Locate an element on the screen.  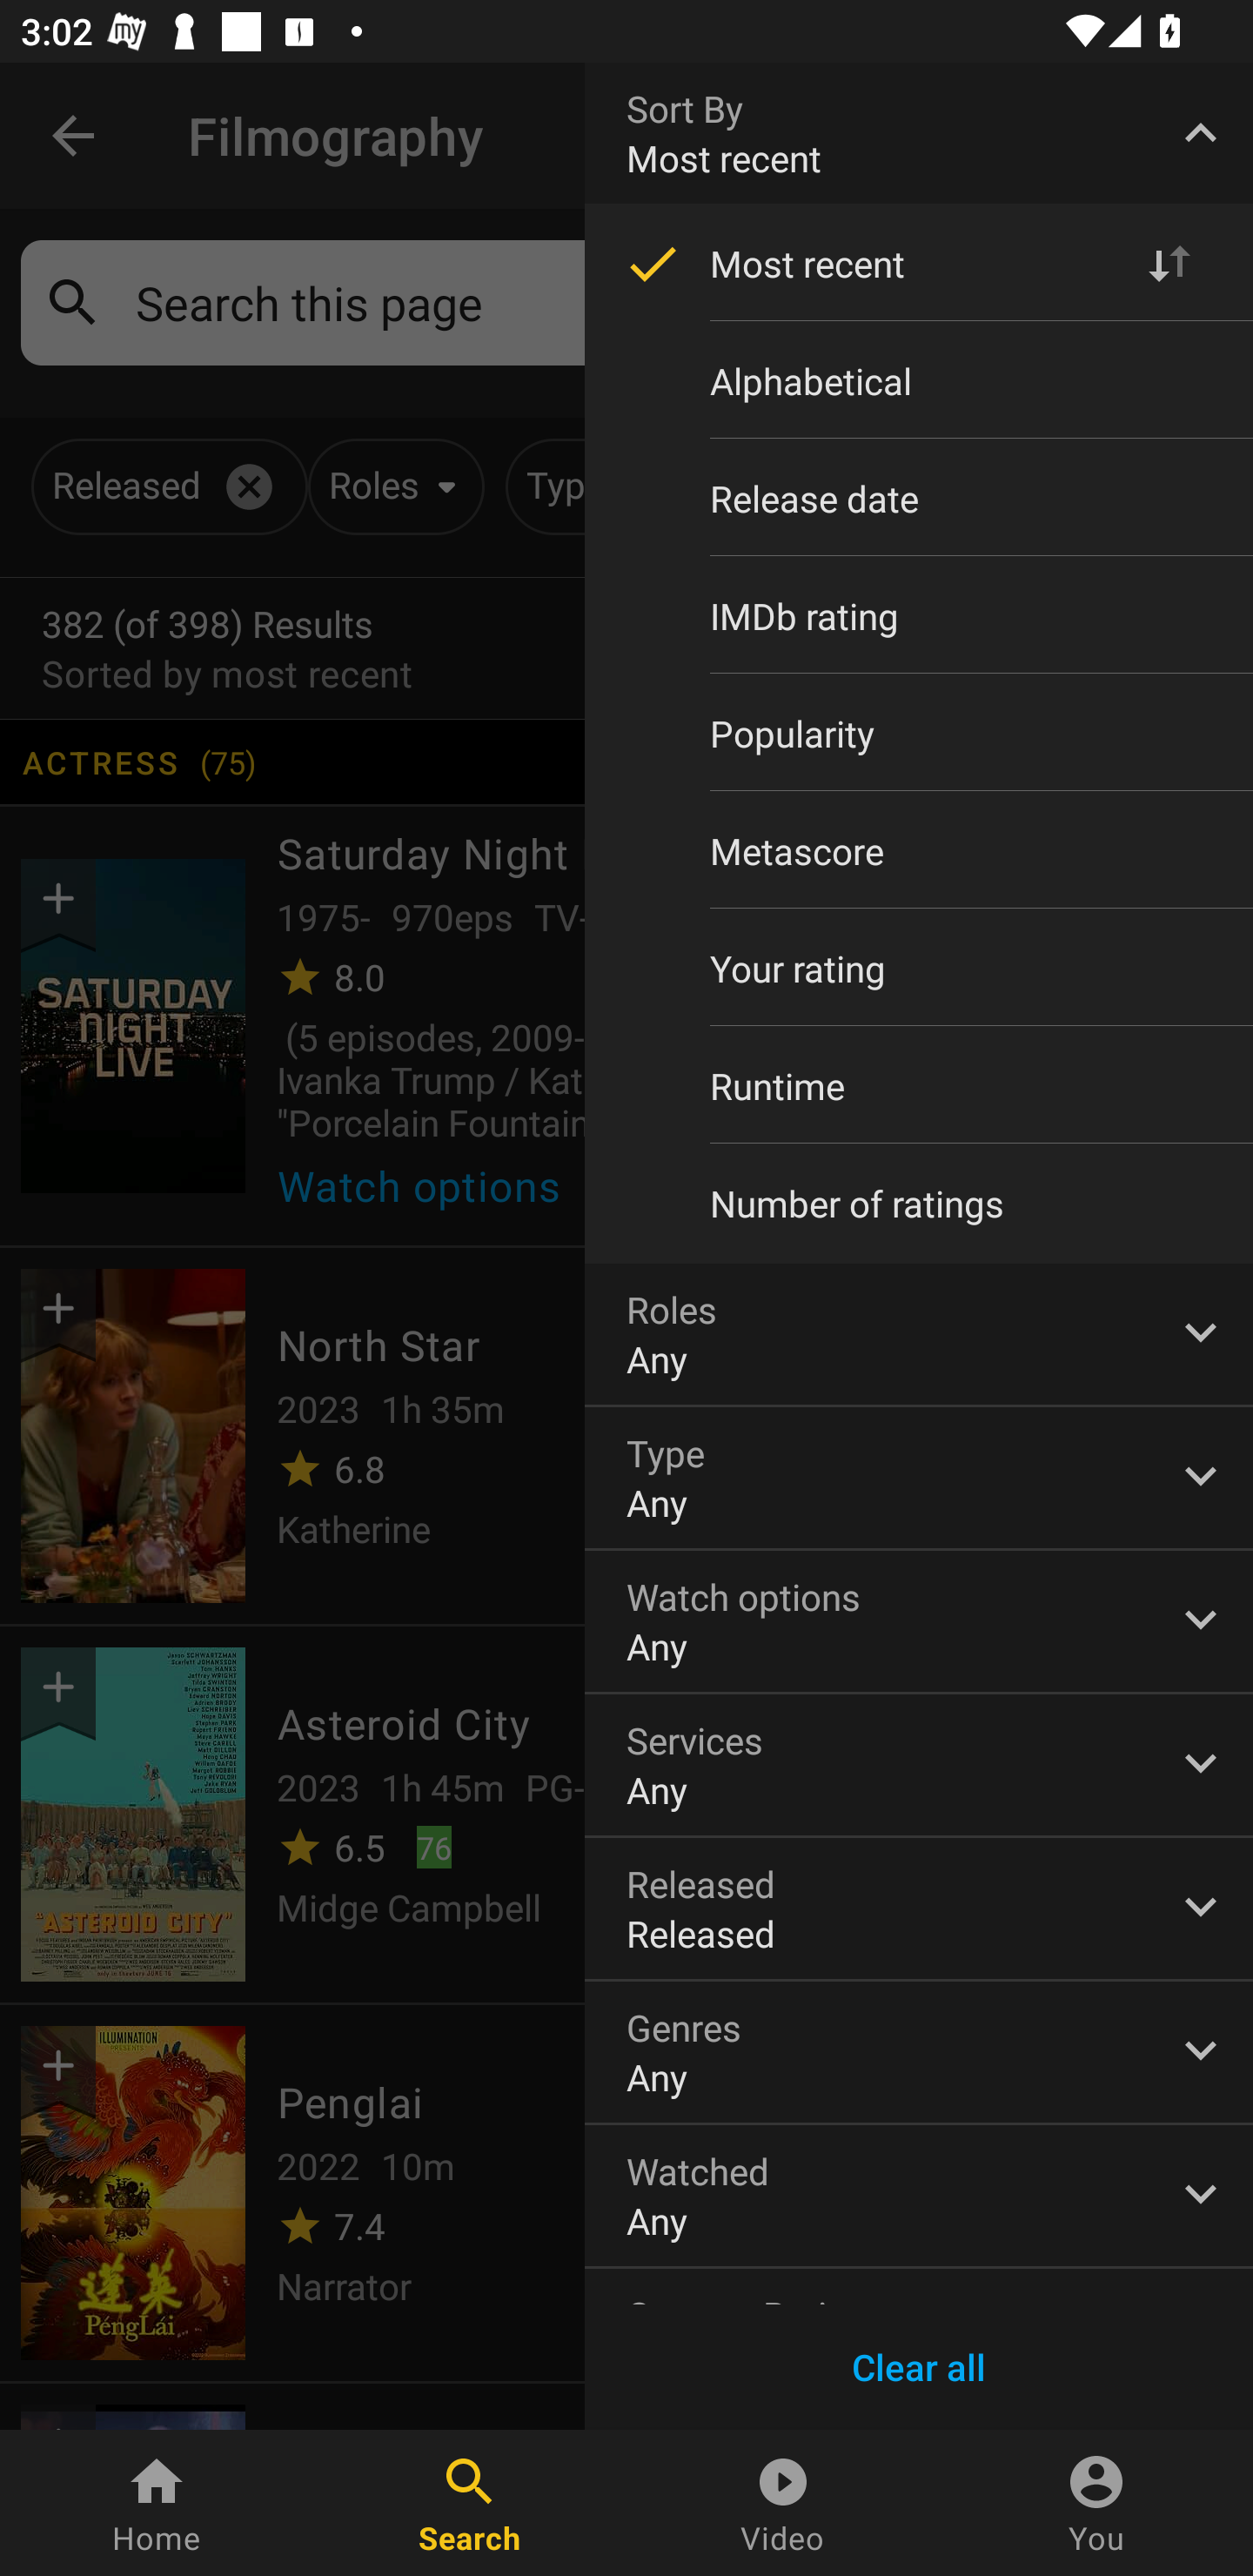
Sort By Most recent is located at coordinates (919, 132).